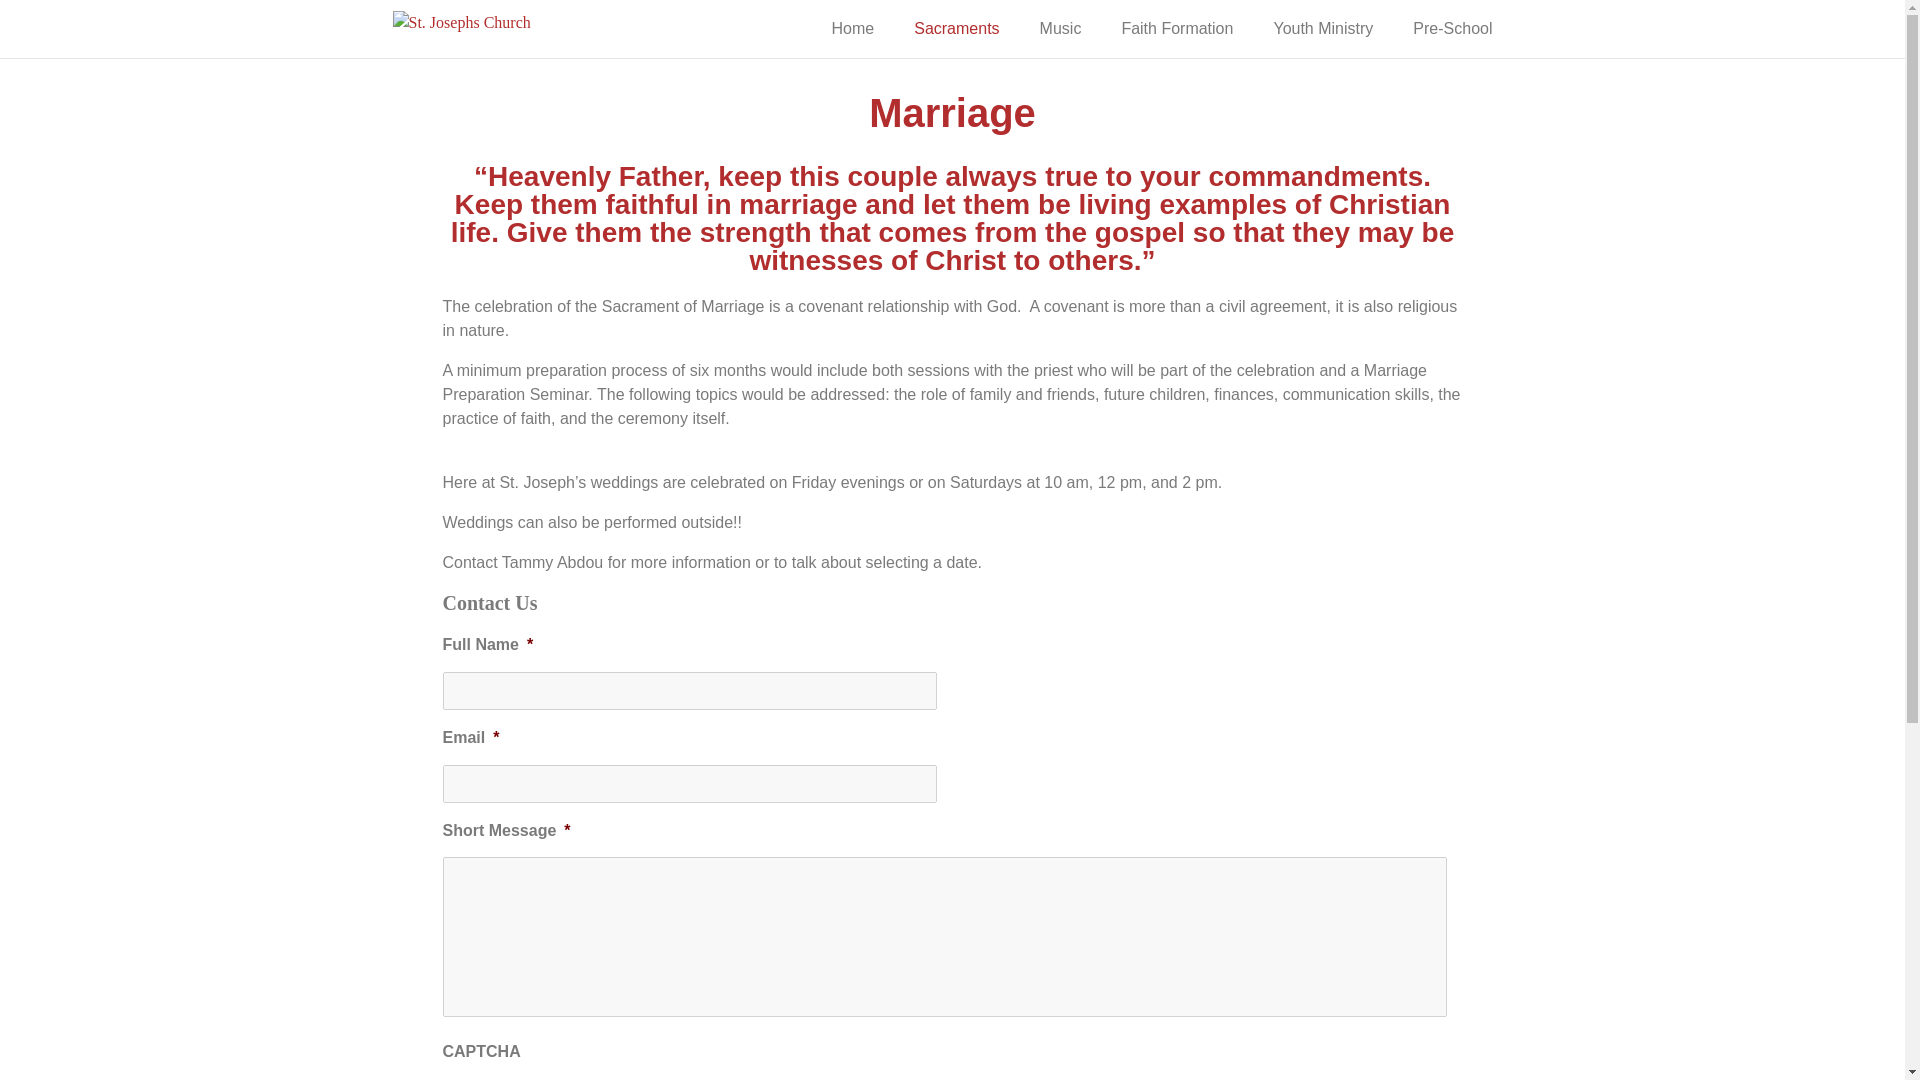 The width and height of the screenshot is (1920, 1080). I want to click on Pre-School, so click(1452, 28).